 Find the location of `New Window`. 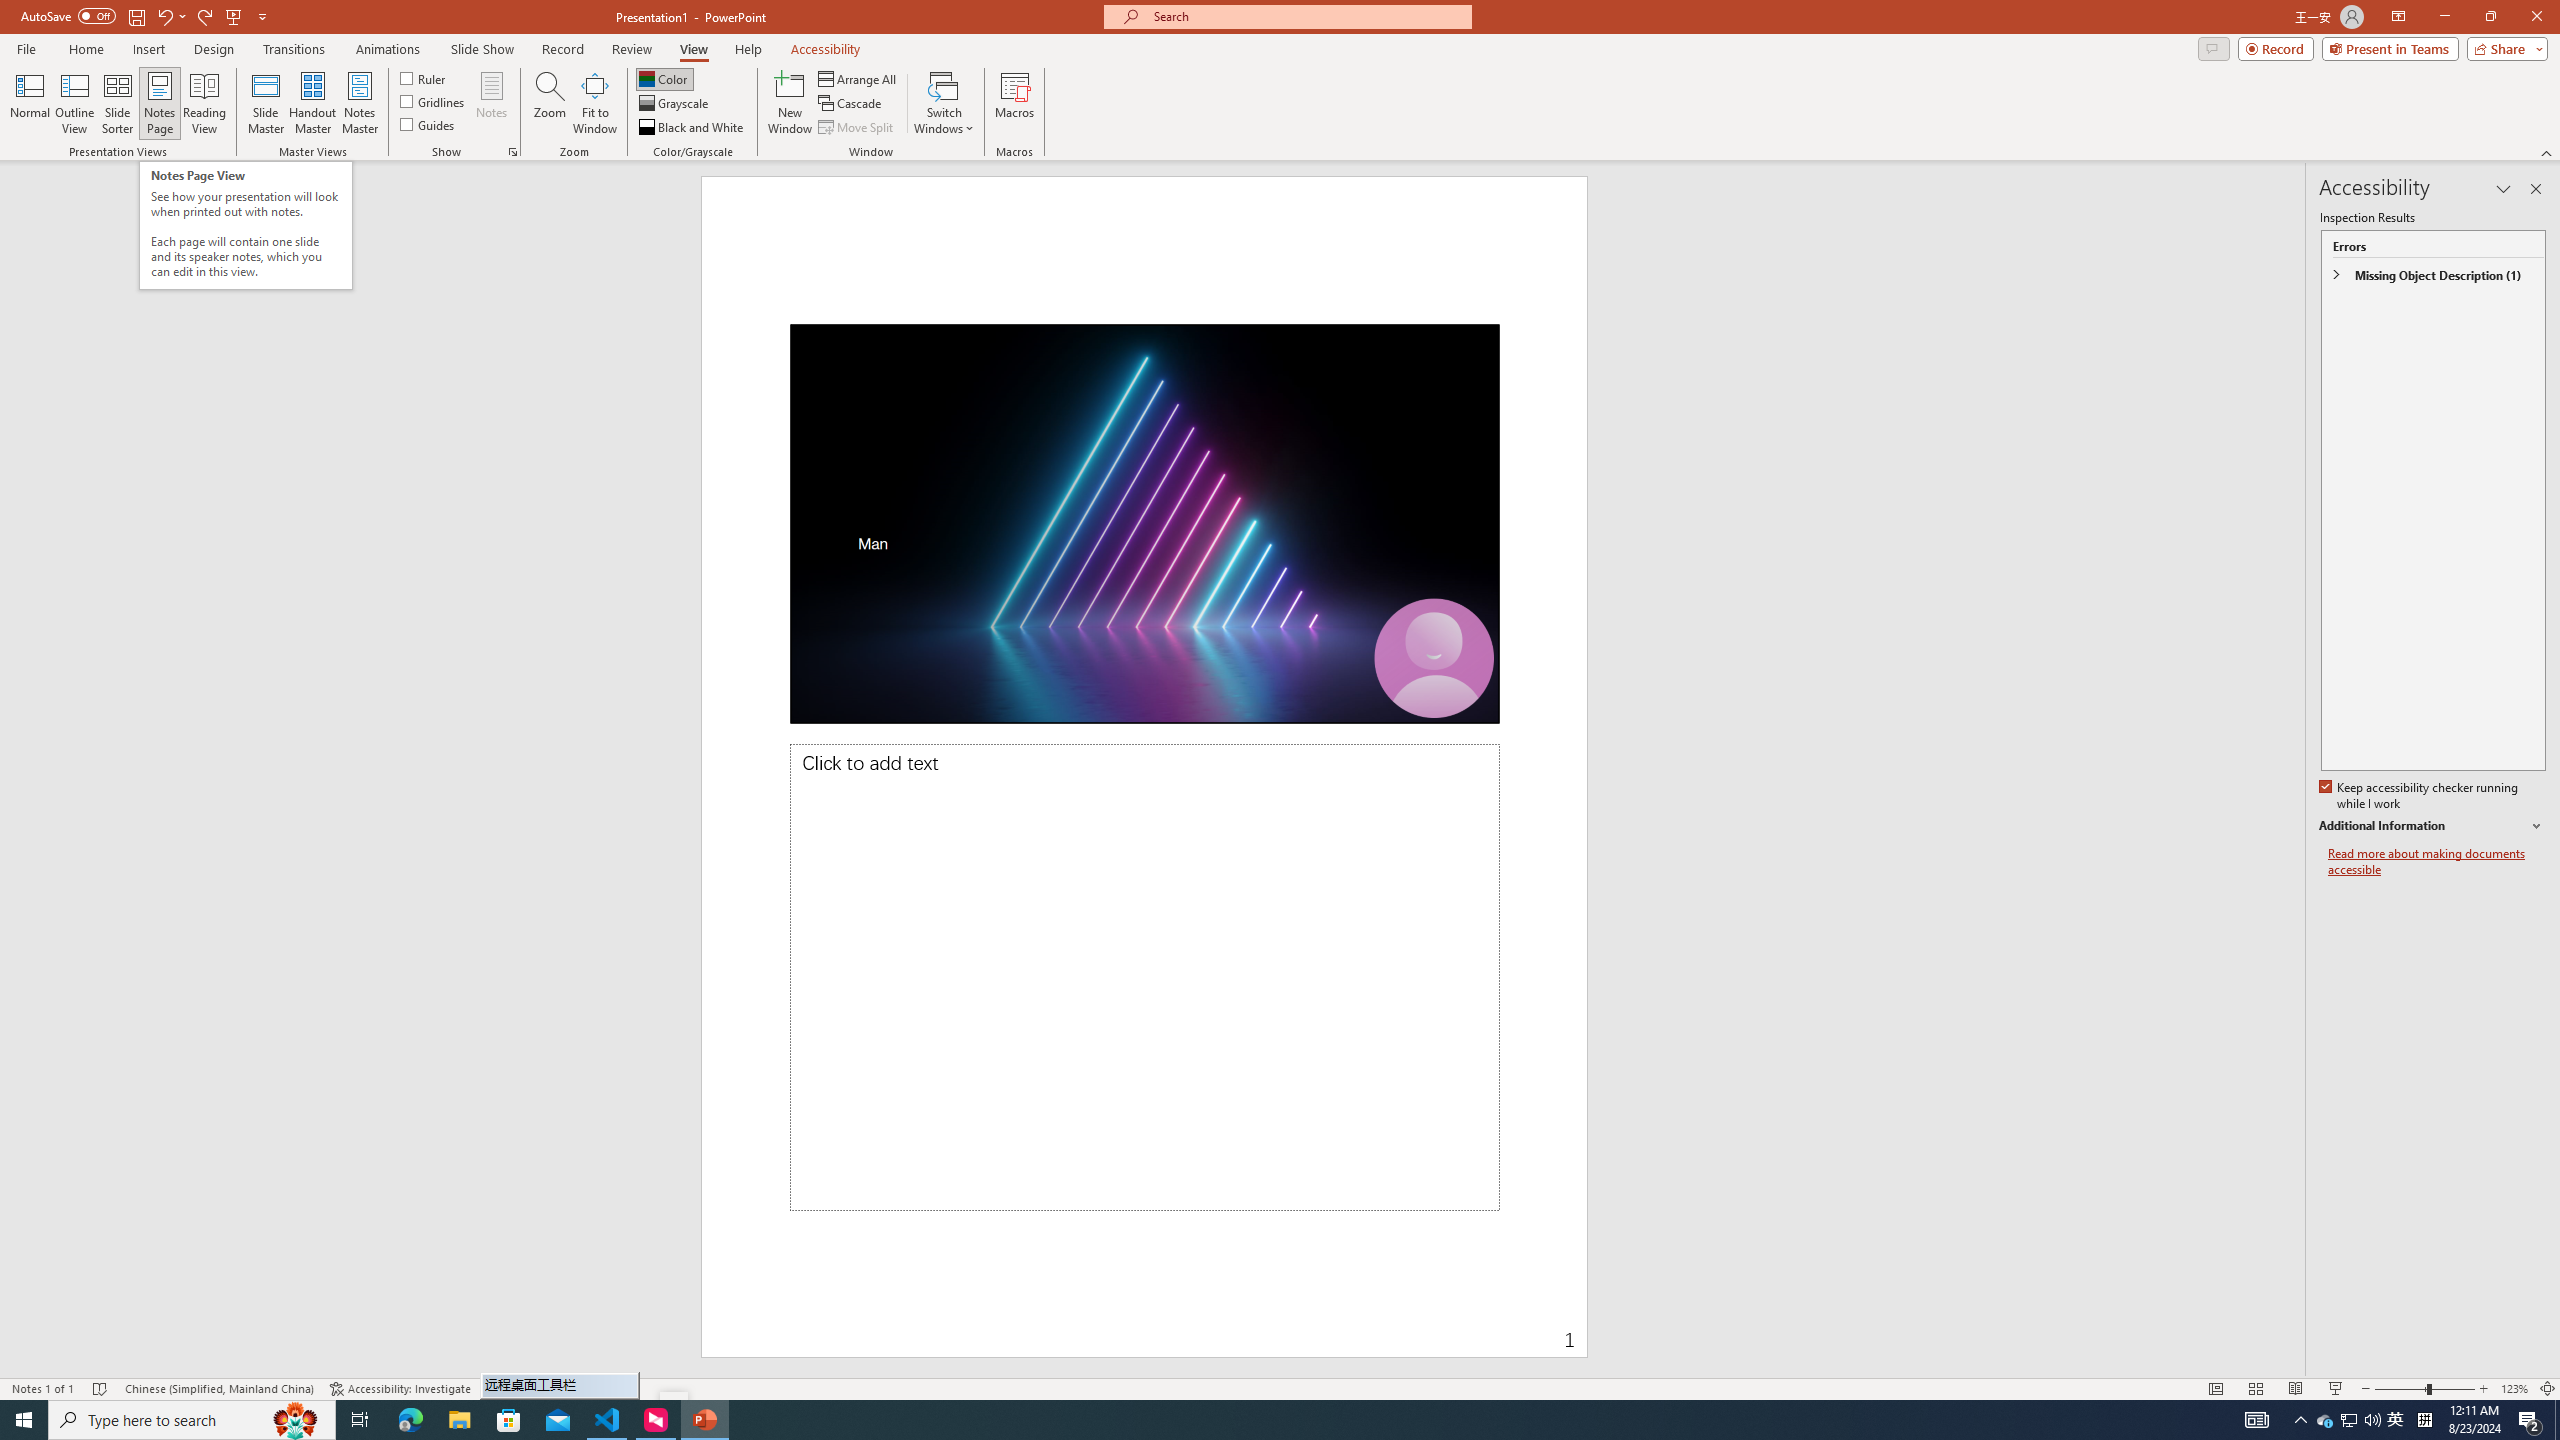

New Window is located at coordinates (790, 103).